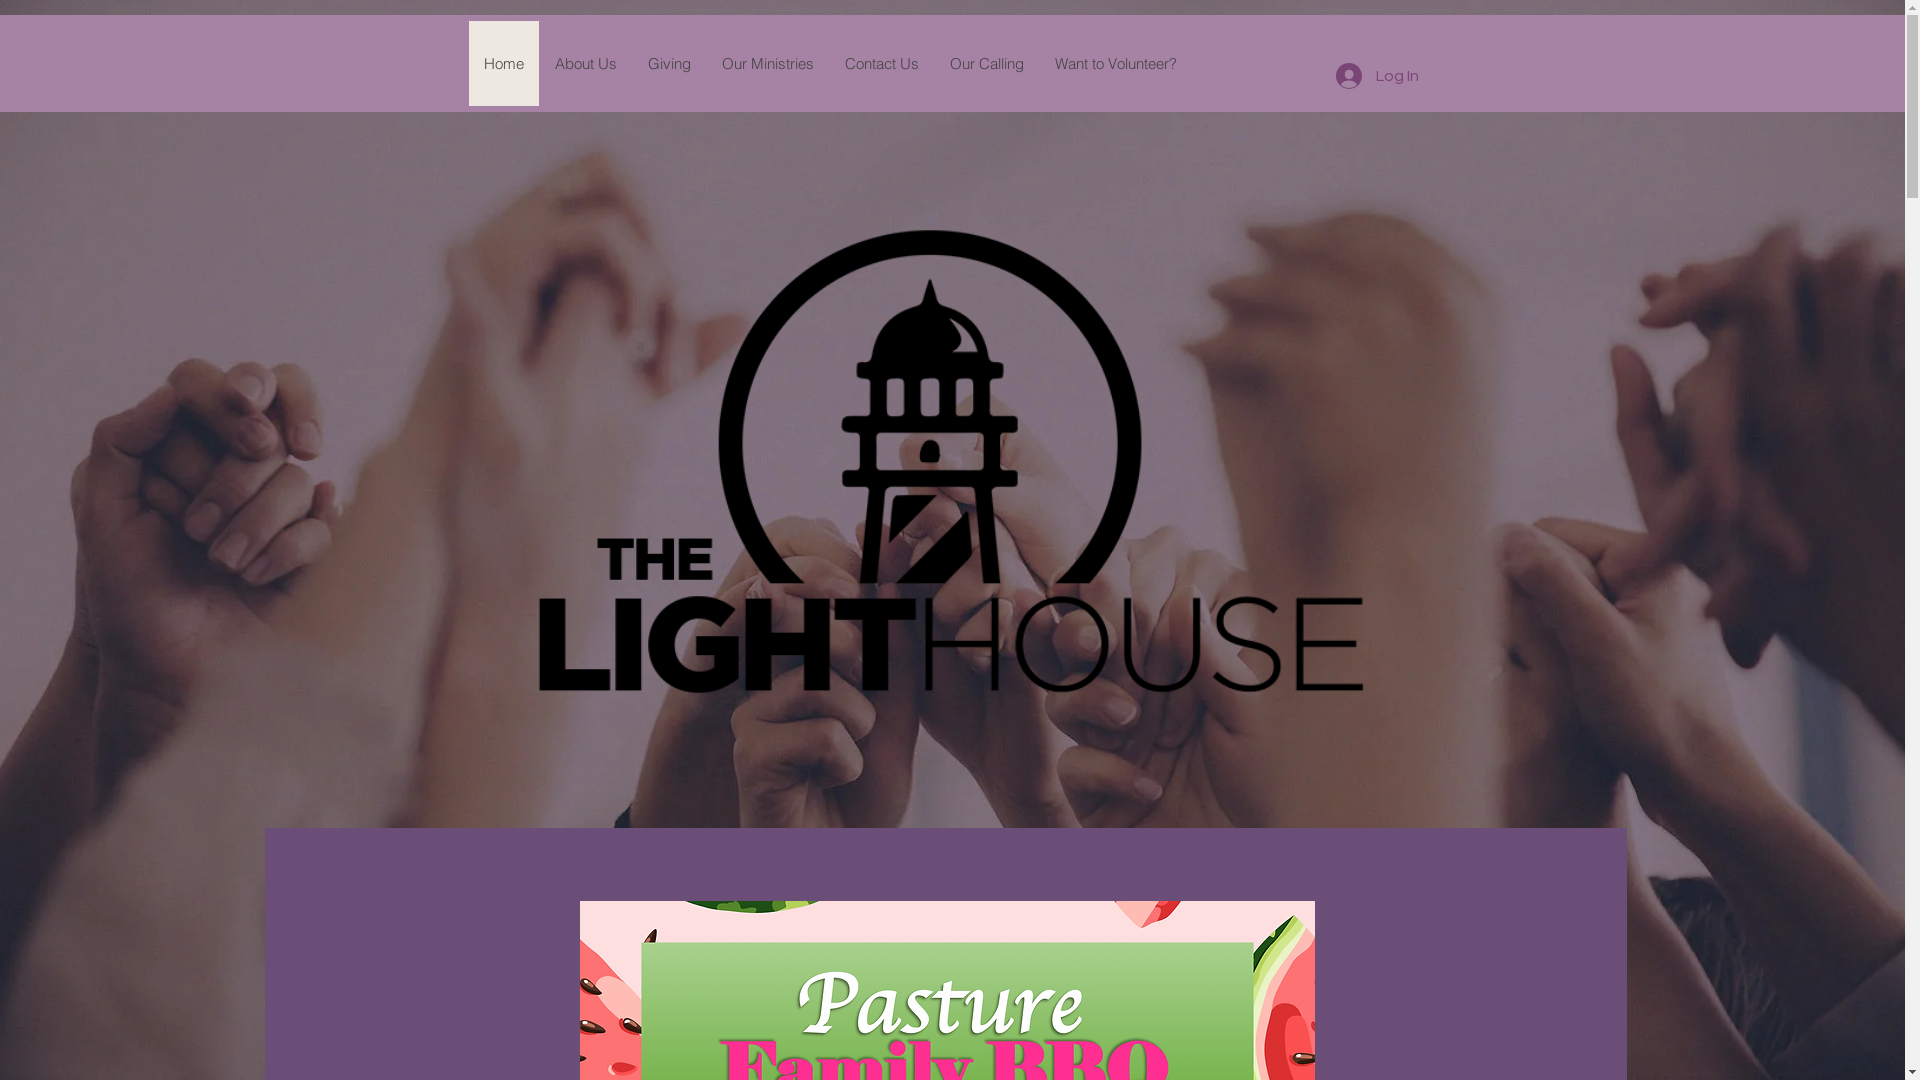 The image size is (1920, 1080). Describe the element at coordinates (669, 64) in the screenshot. I see `Giving` at that location.